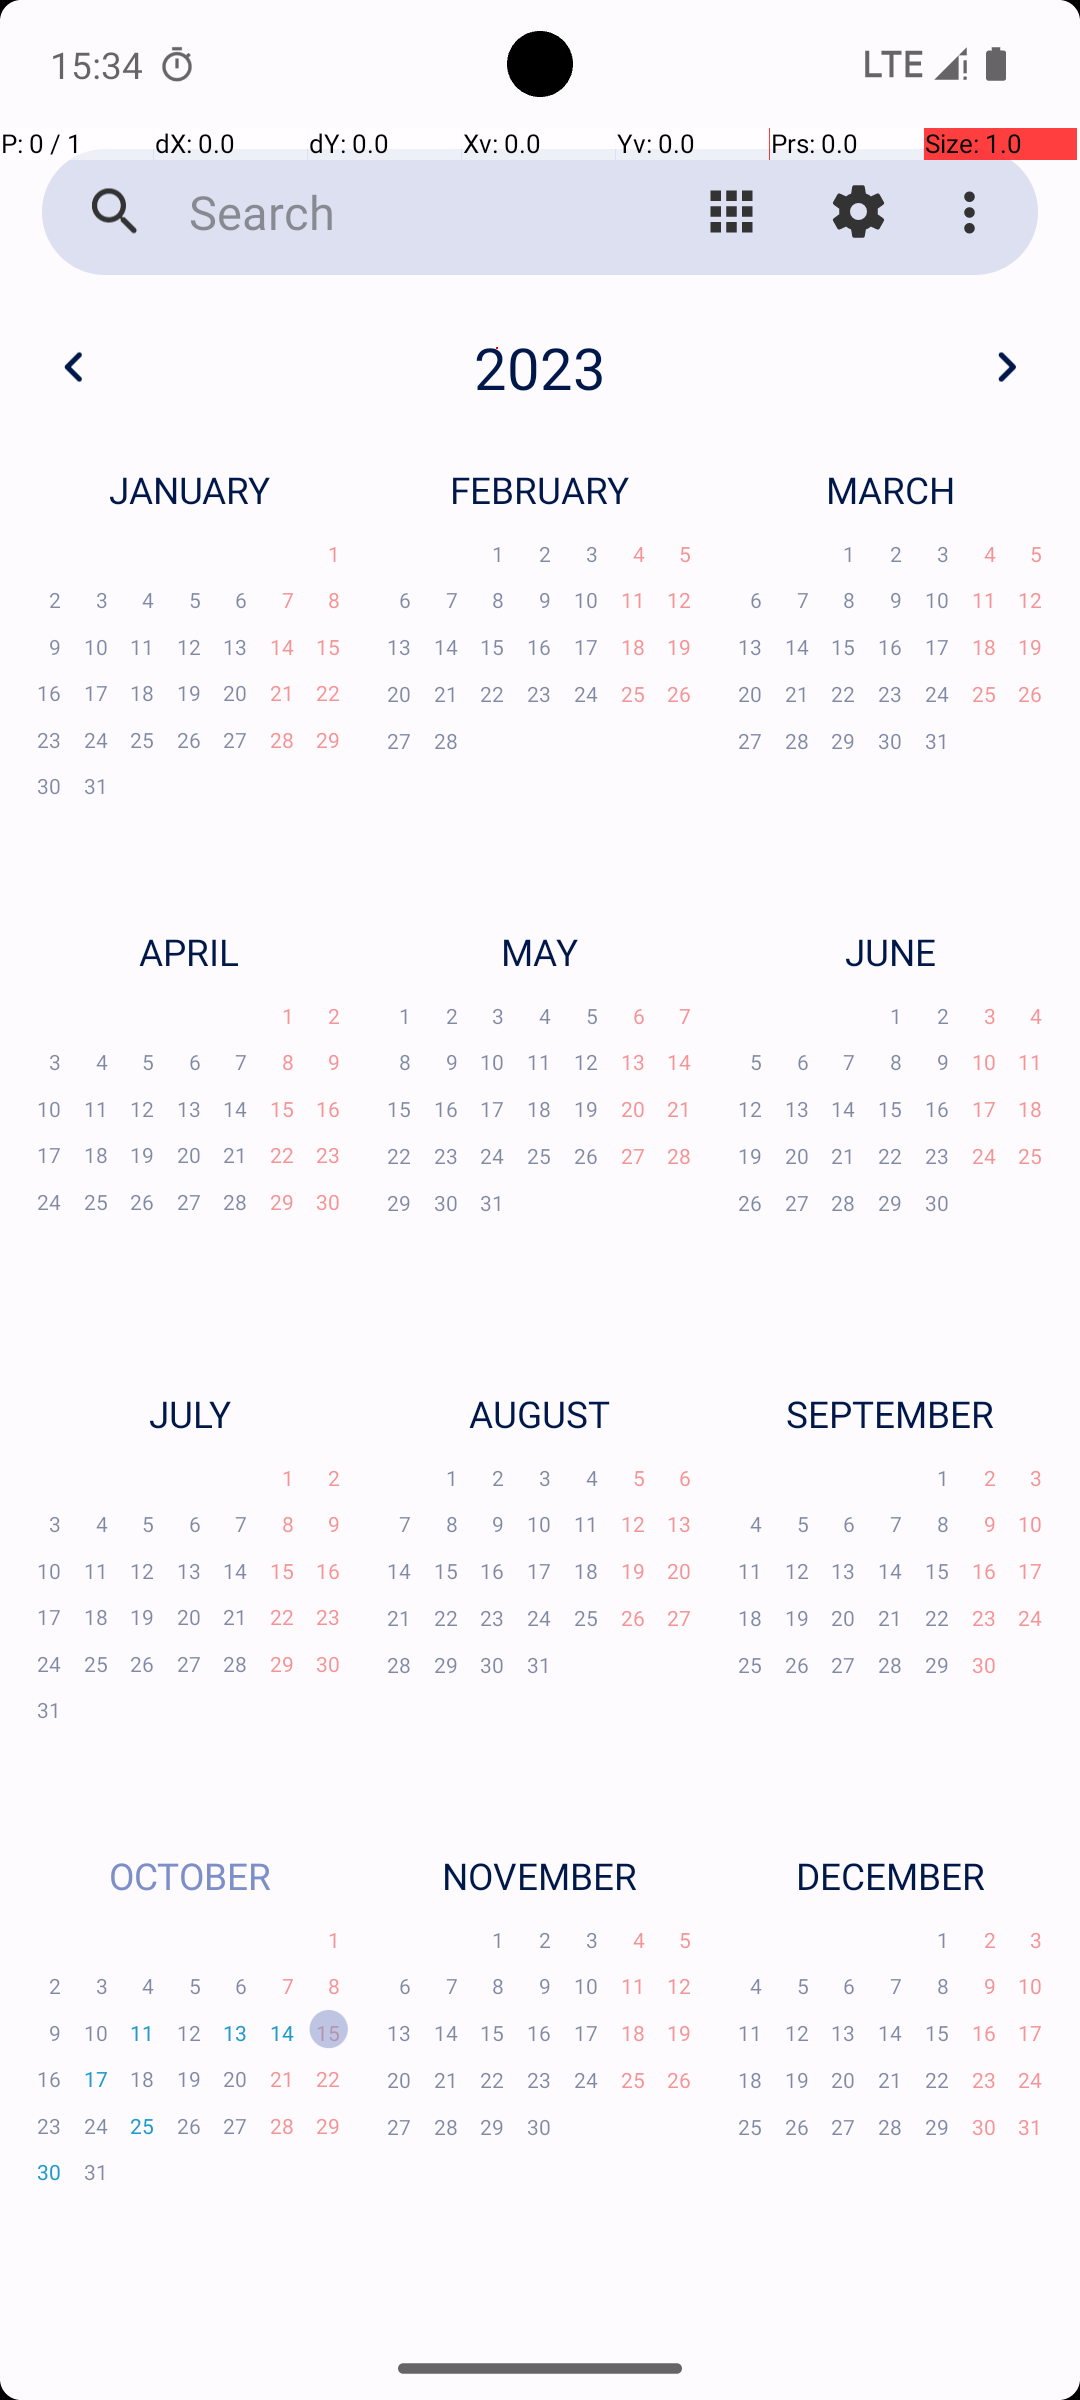 The width and height of the screenshot is (1080, 2400). I want to click on DECEMBER, so click(890, 1876).